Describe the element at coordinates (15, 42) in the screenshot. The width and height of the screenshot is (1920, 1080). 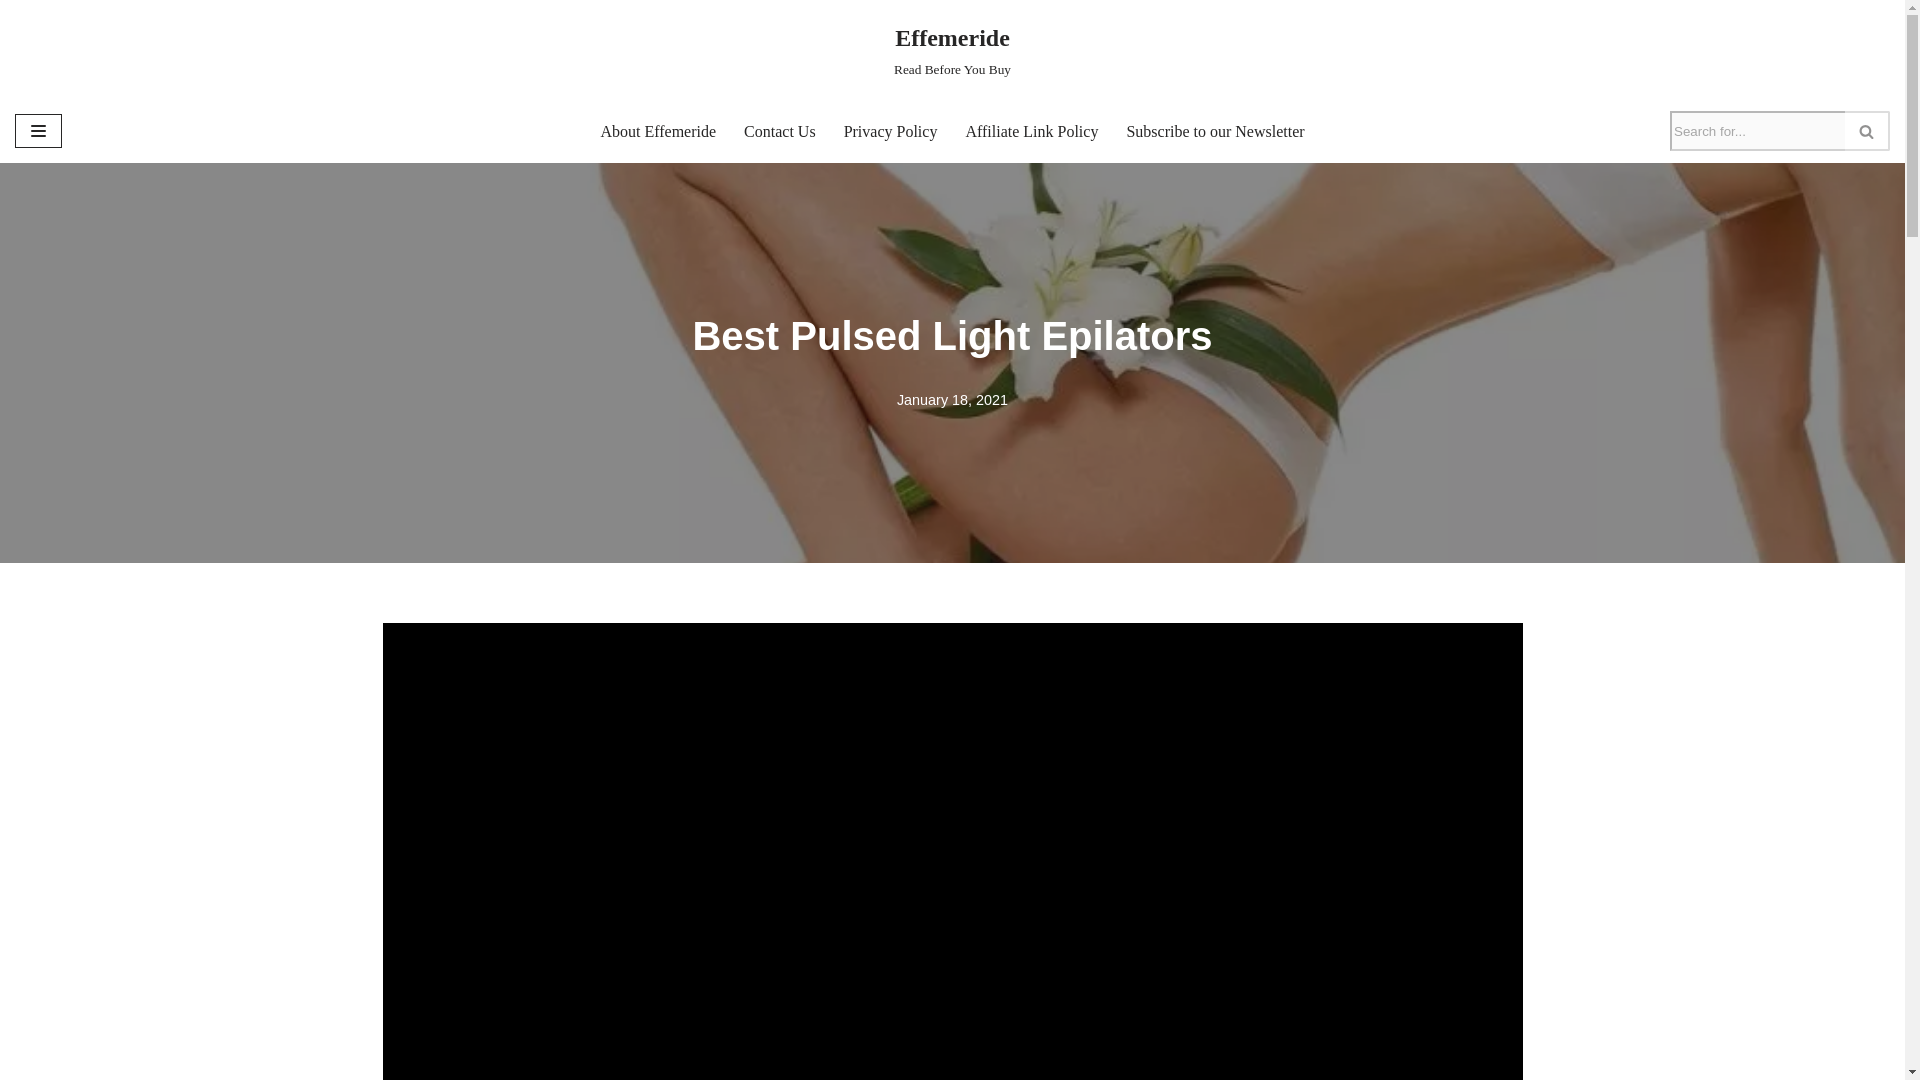
I see `Contact Us` at that location.